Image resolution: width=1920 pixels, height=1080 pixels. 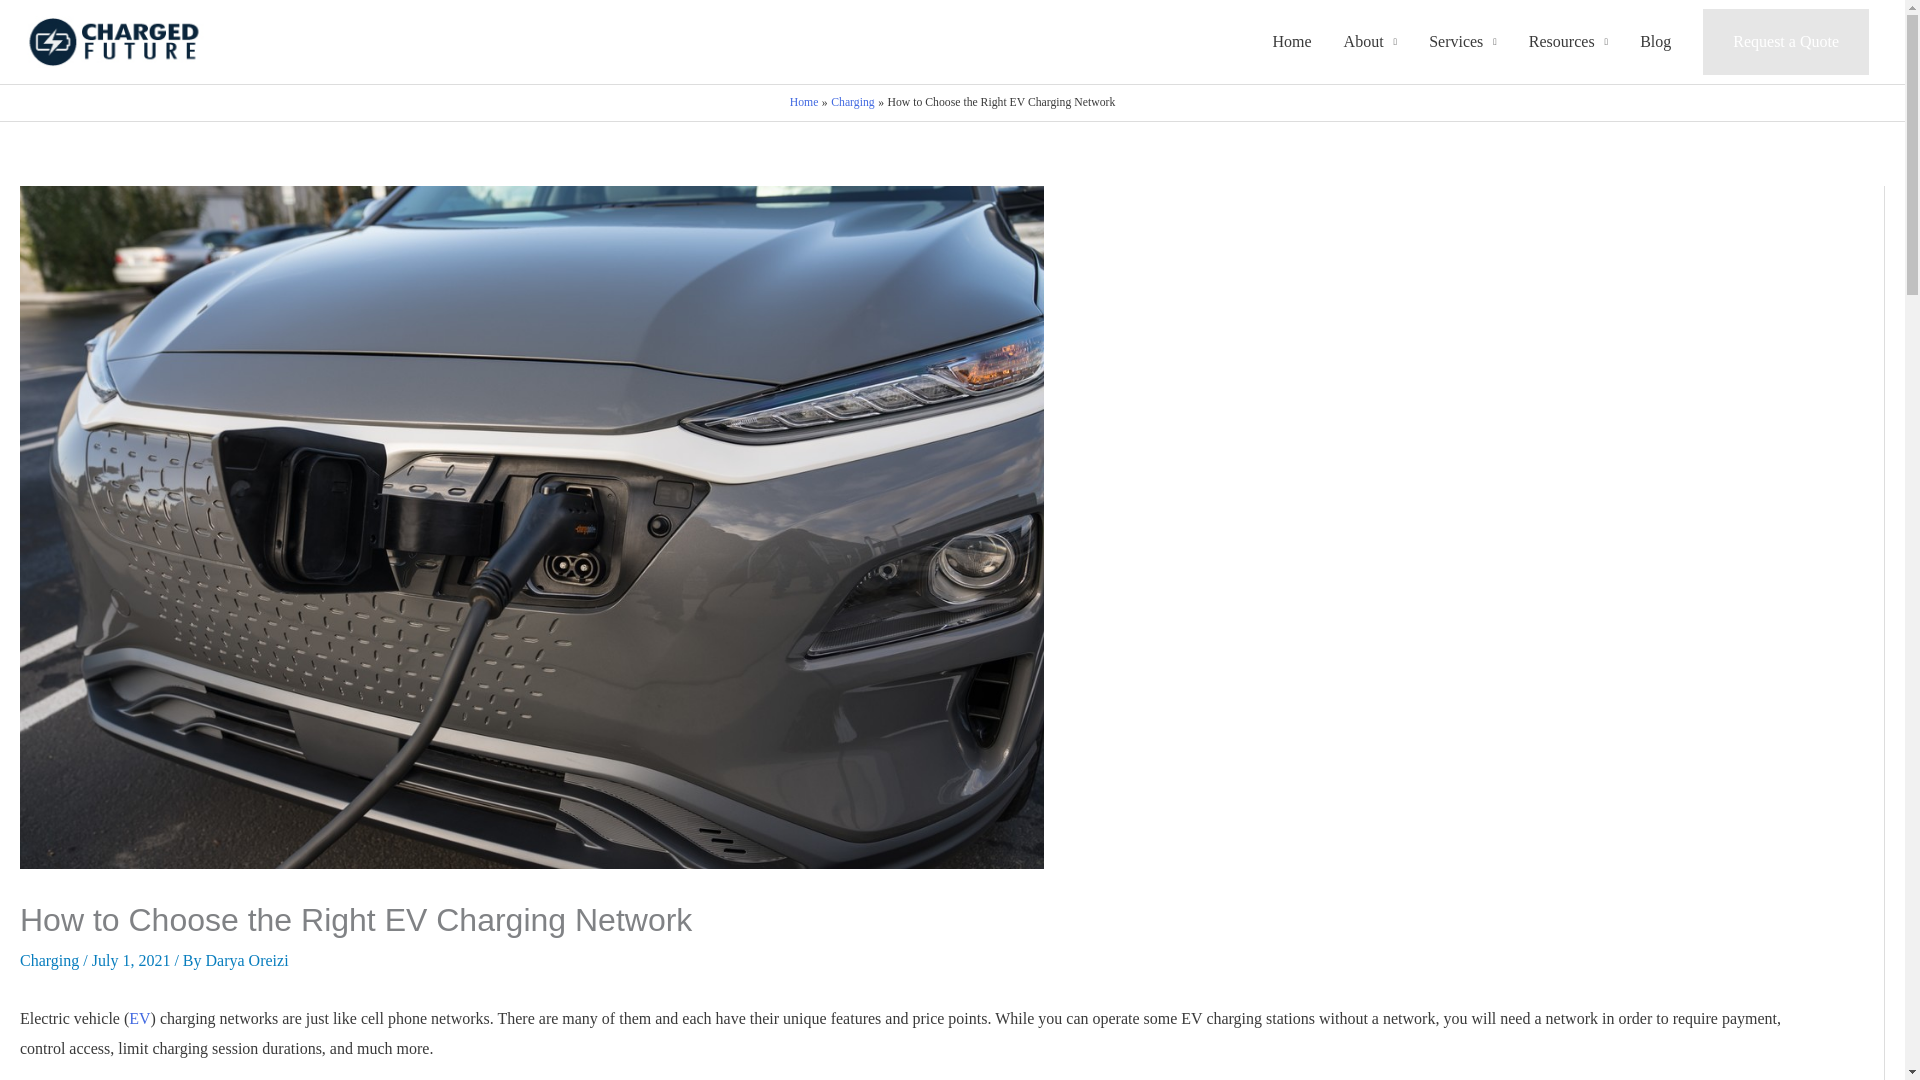 I want to click on View all posts by Darya Oreizi, so click(x=247, y=960).